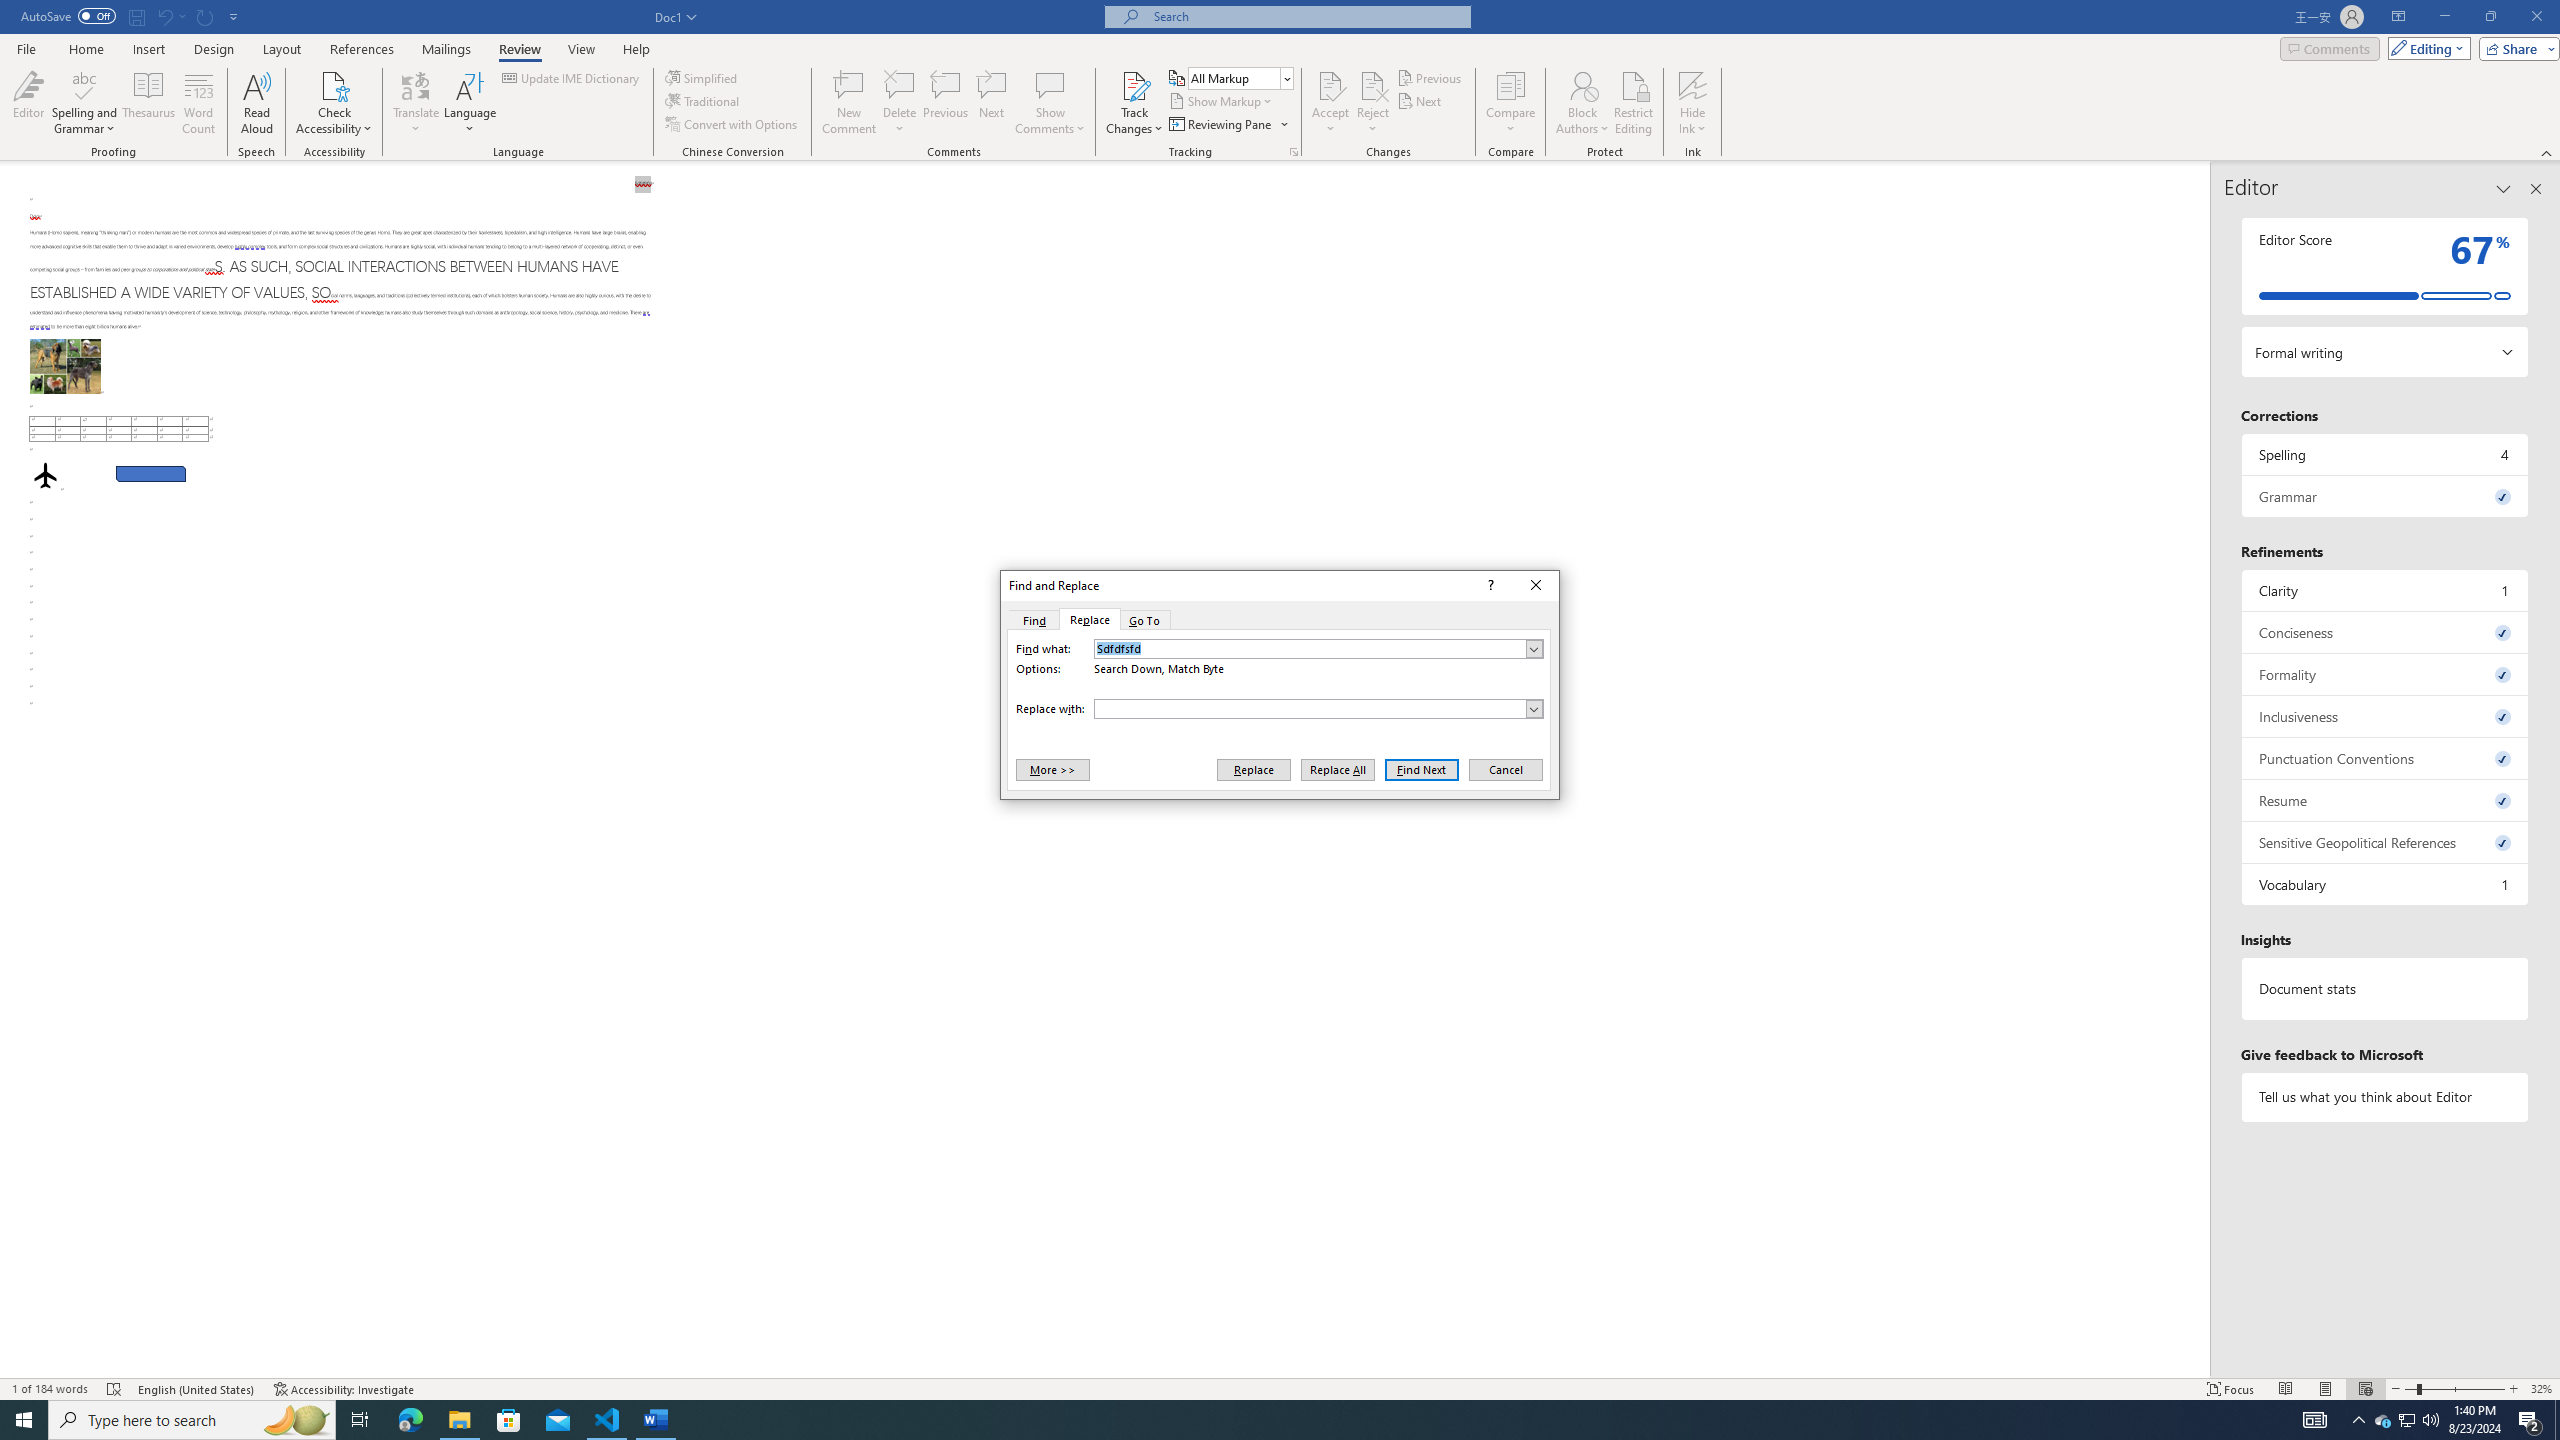 This screenshot has width=2560, height=1440. I want to click on Accept, so click(1330, 103).